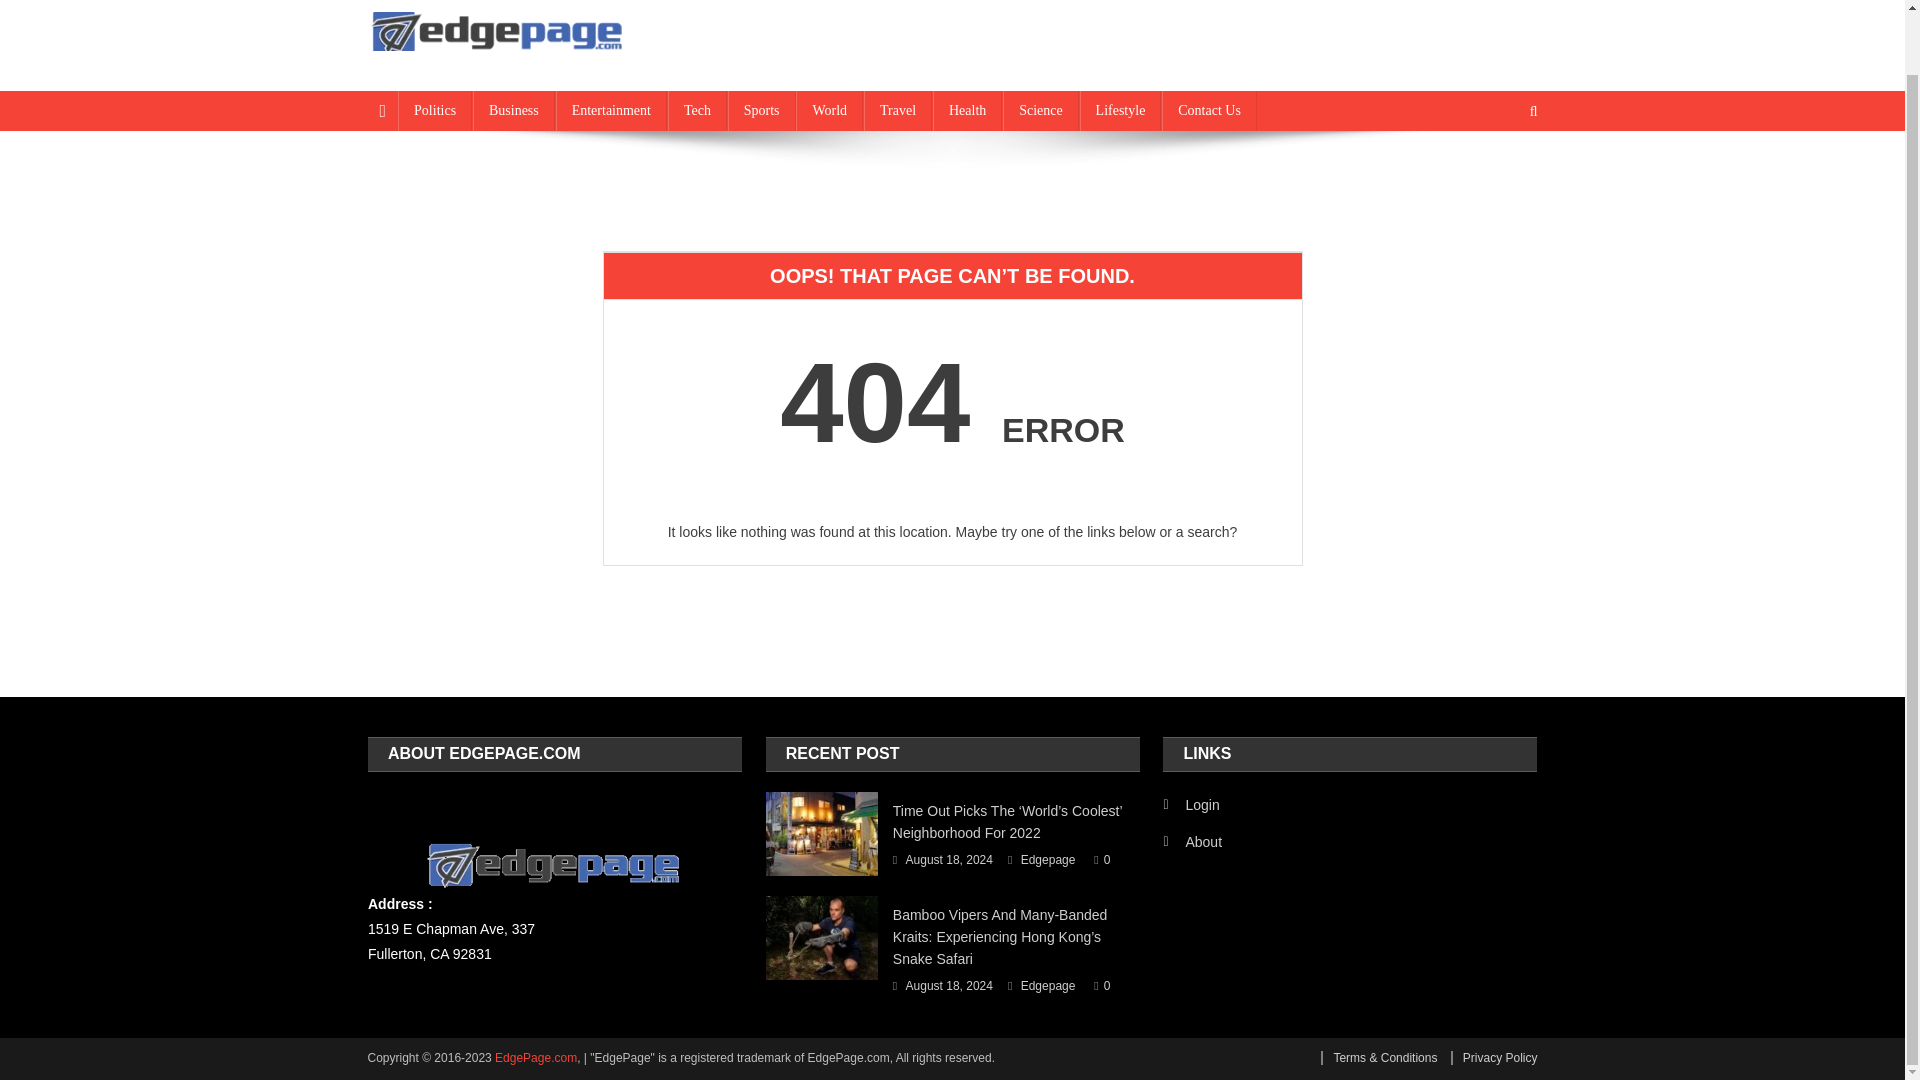 The image size is (1920, 1080). I want to click on Politics, so click(434, 110).